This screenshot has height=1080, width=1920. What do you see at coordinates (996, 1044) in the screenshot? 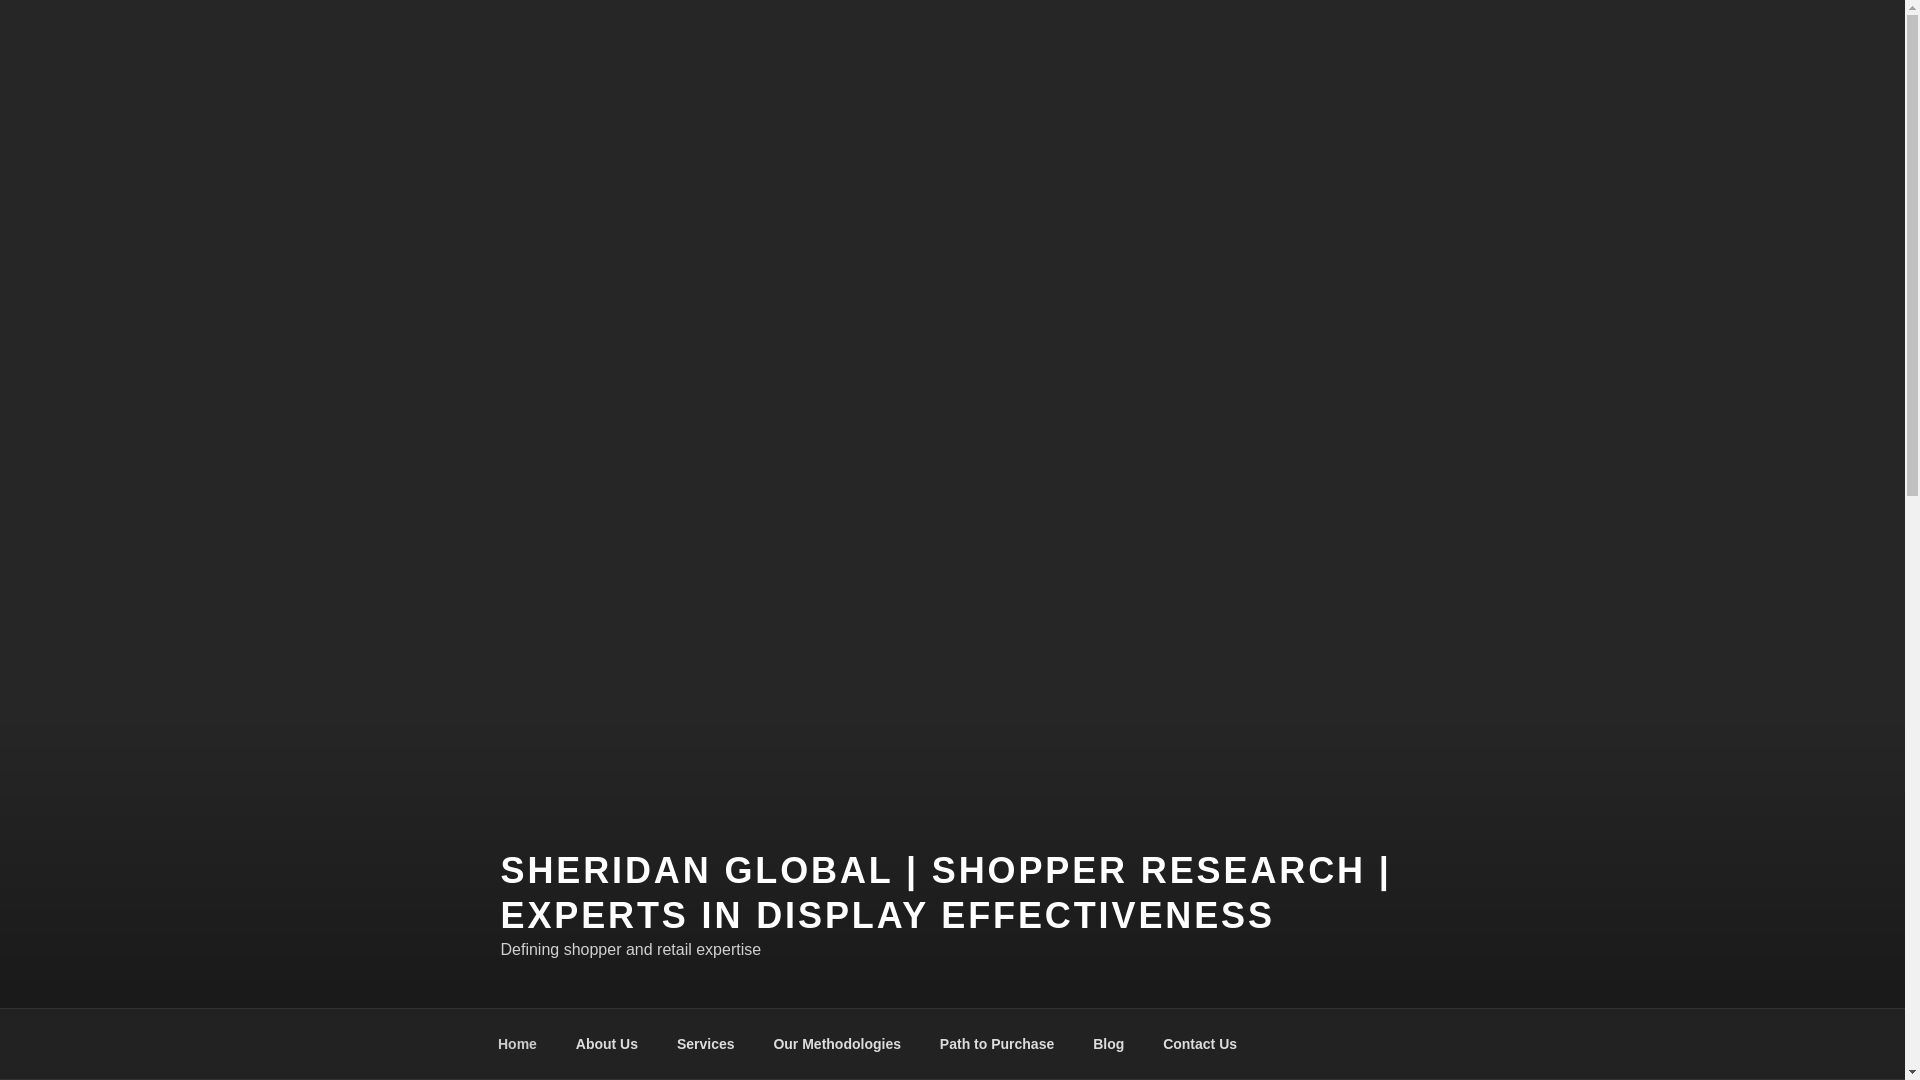
I see `Path to Purchase` at bounding box center [996, 1044].